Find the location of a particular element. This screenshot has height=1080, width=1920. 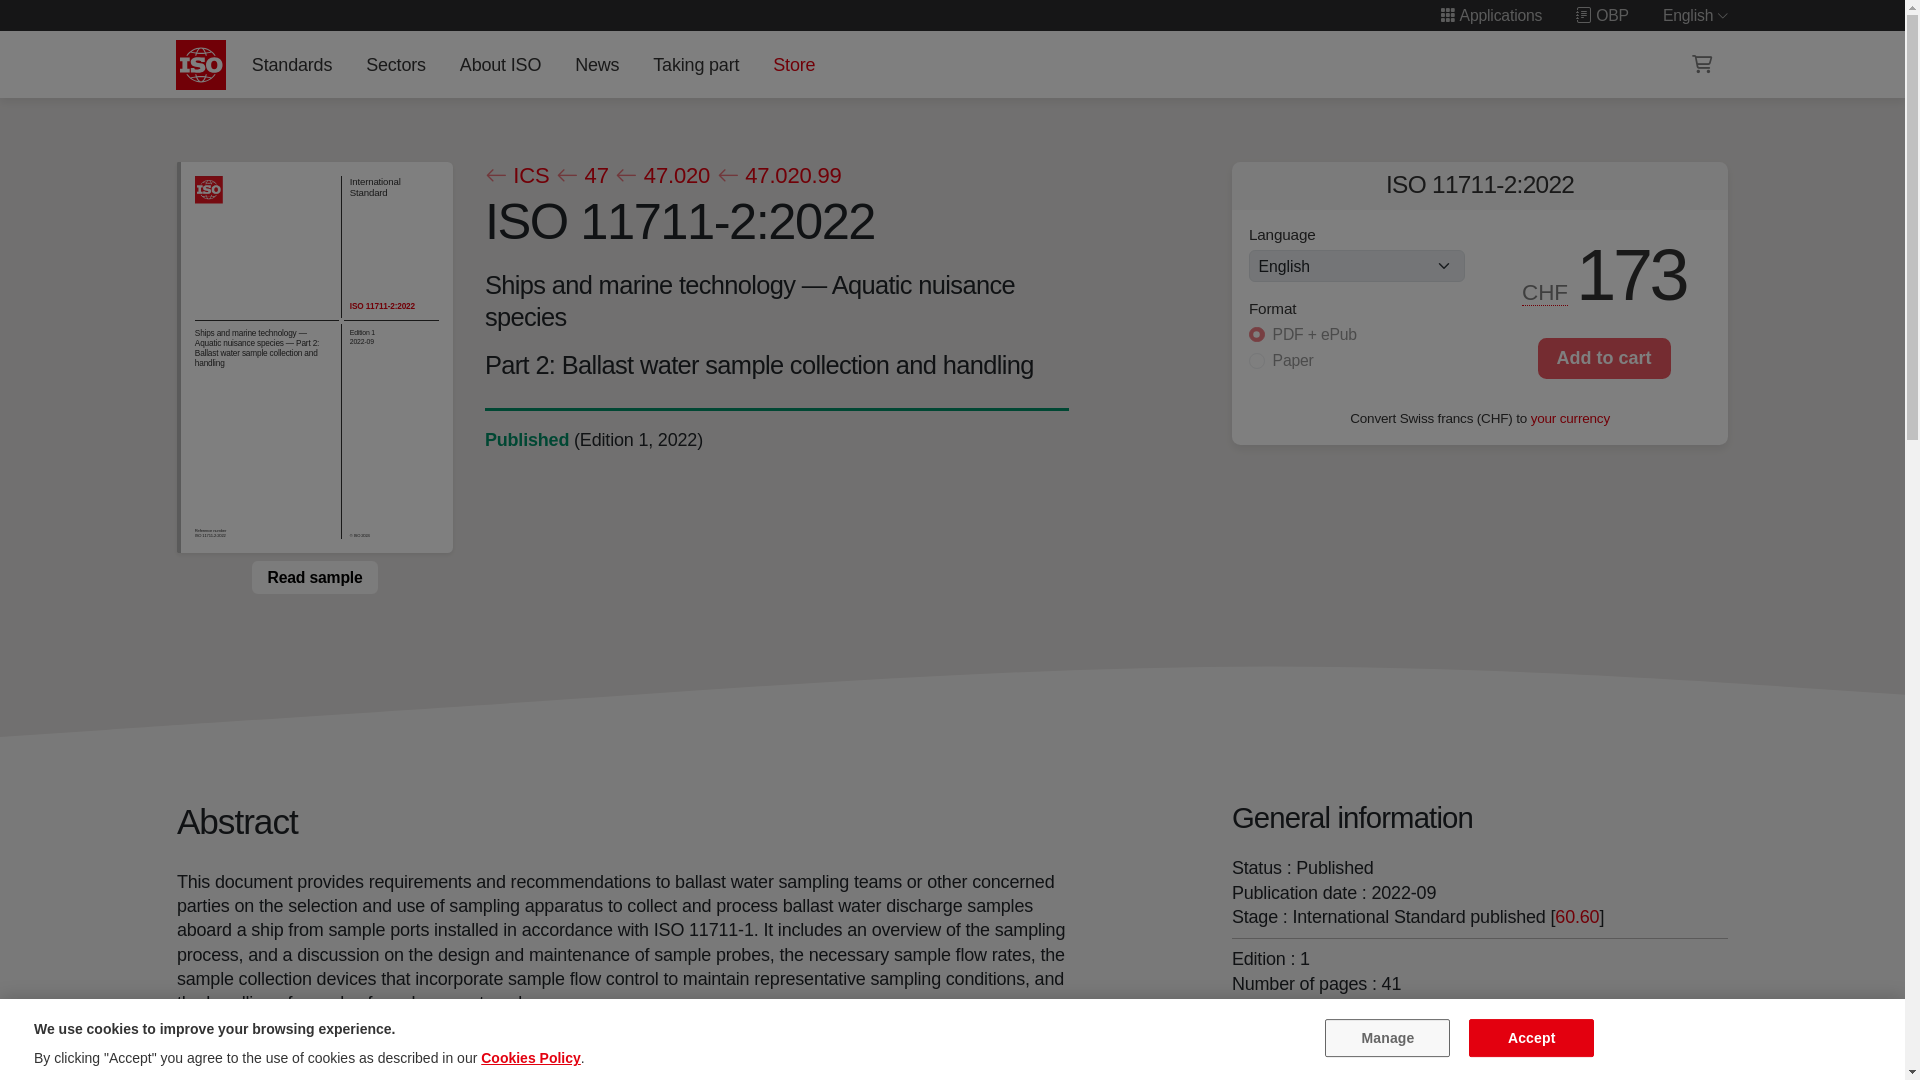

Taking part is located at coordinates (696, 64).